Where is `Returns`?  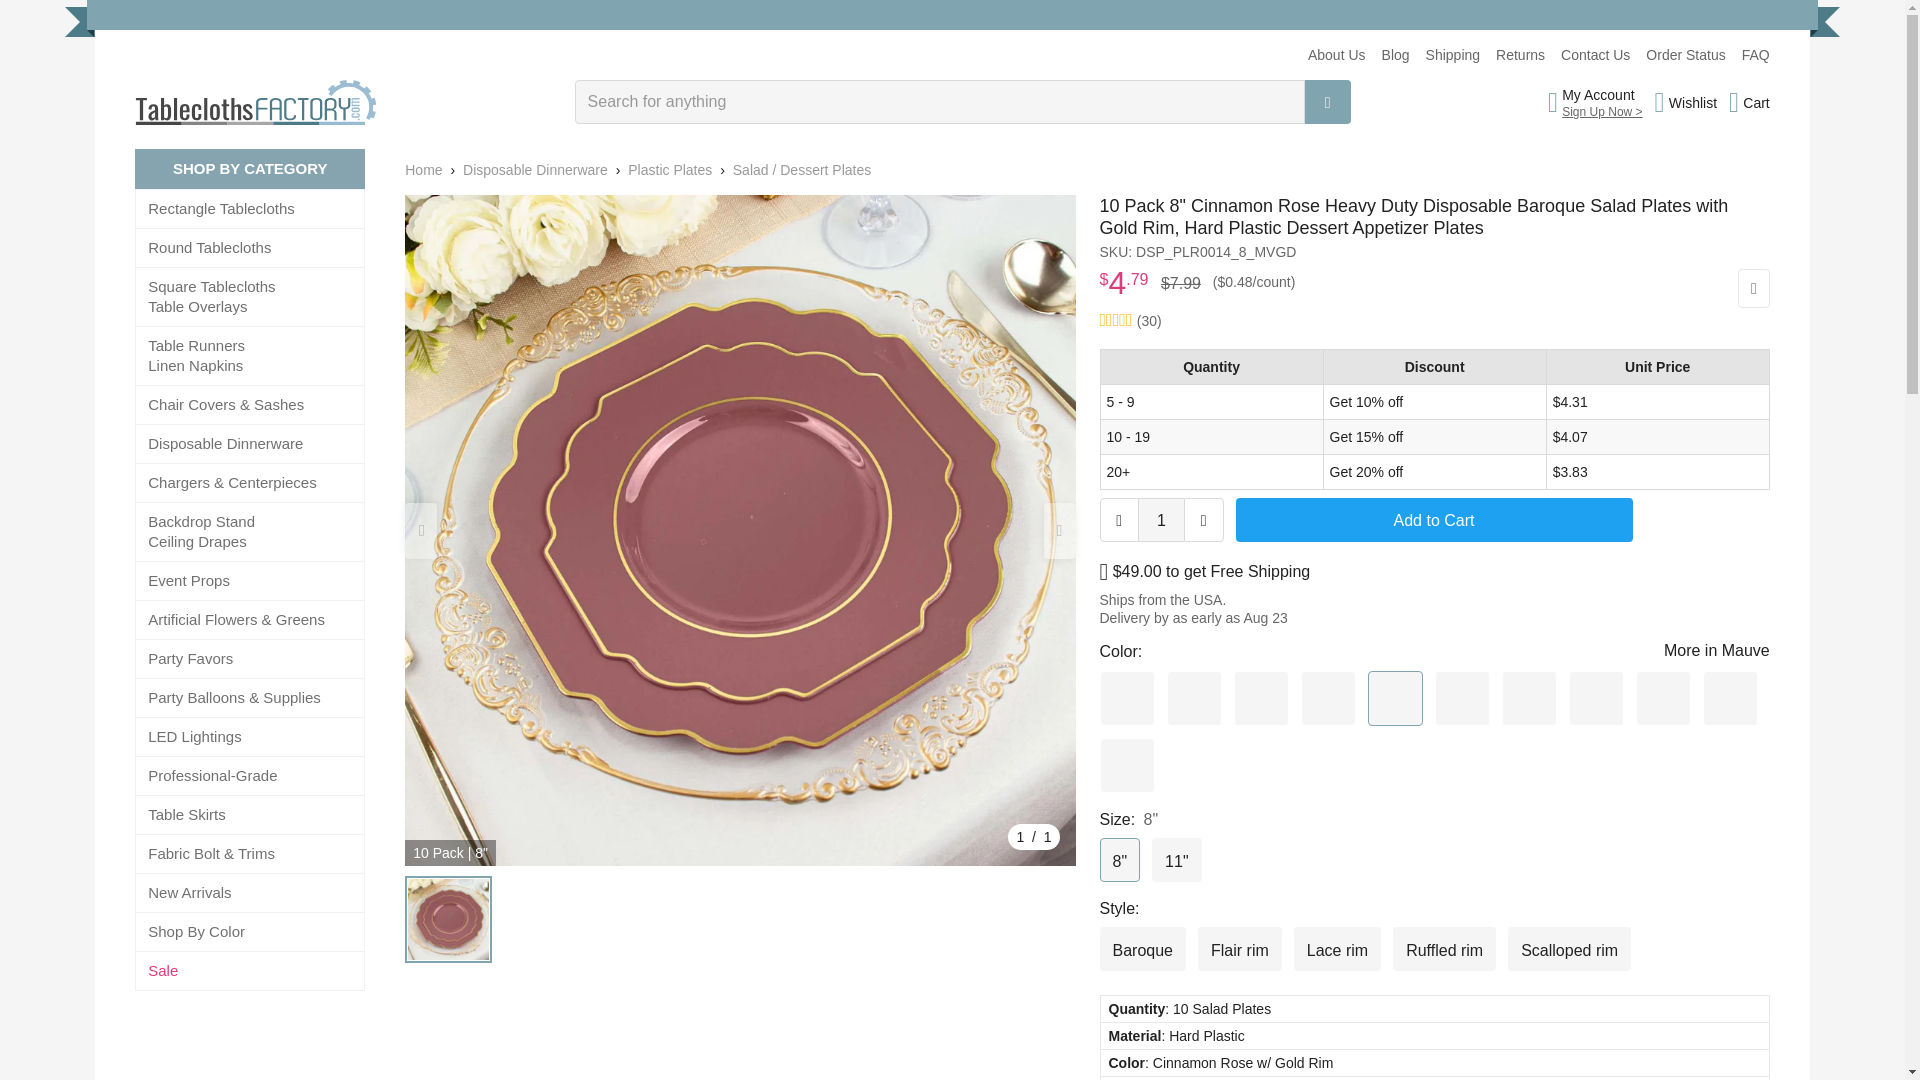
Returns is located at coordinates (1520, 54).